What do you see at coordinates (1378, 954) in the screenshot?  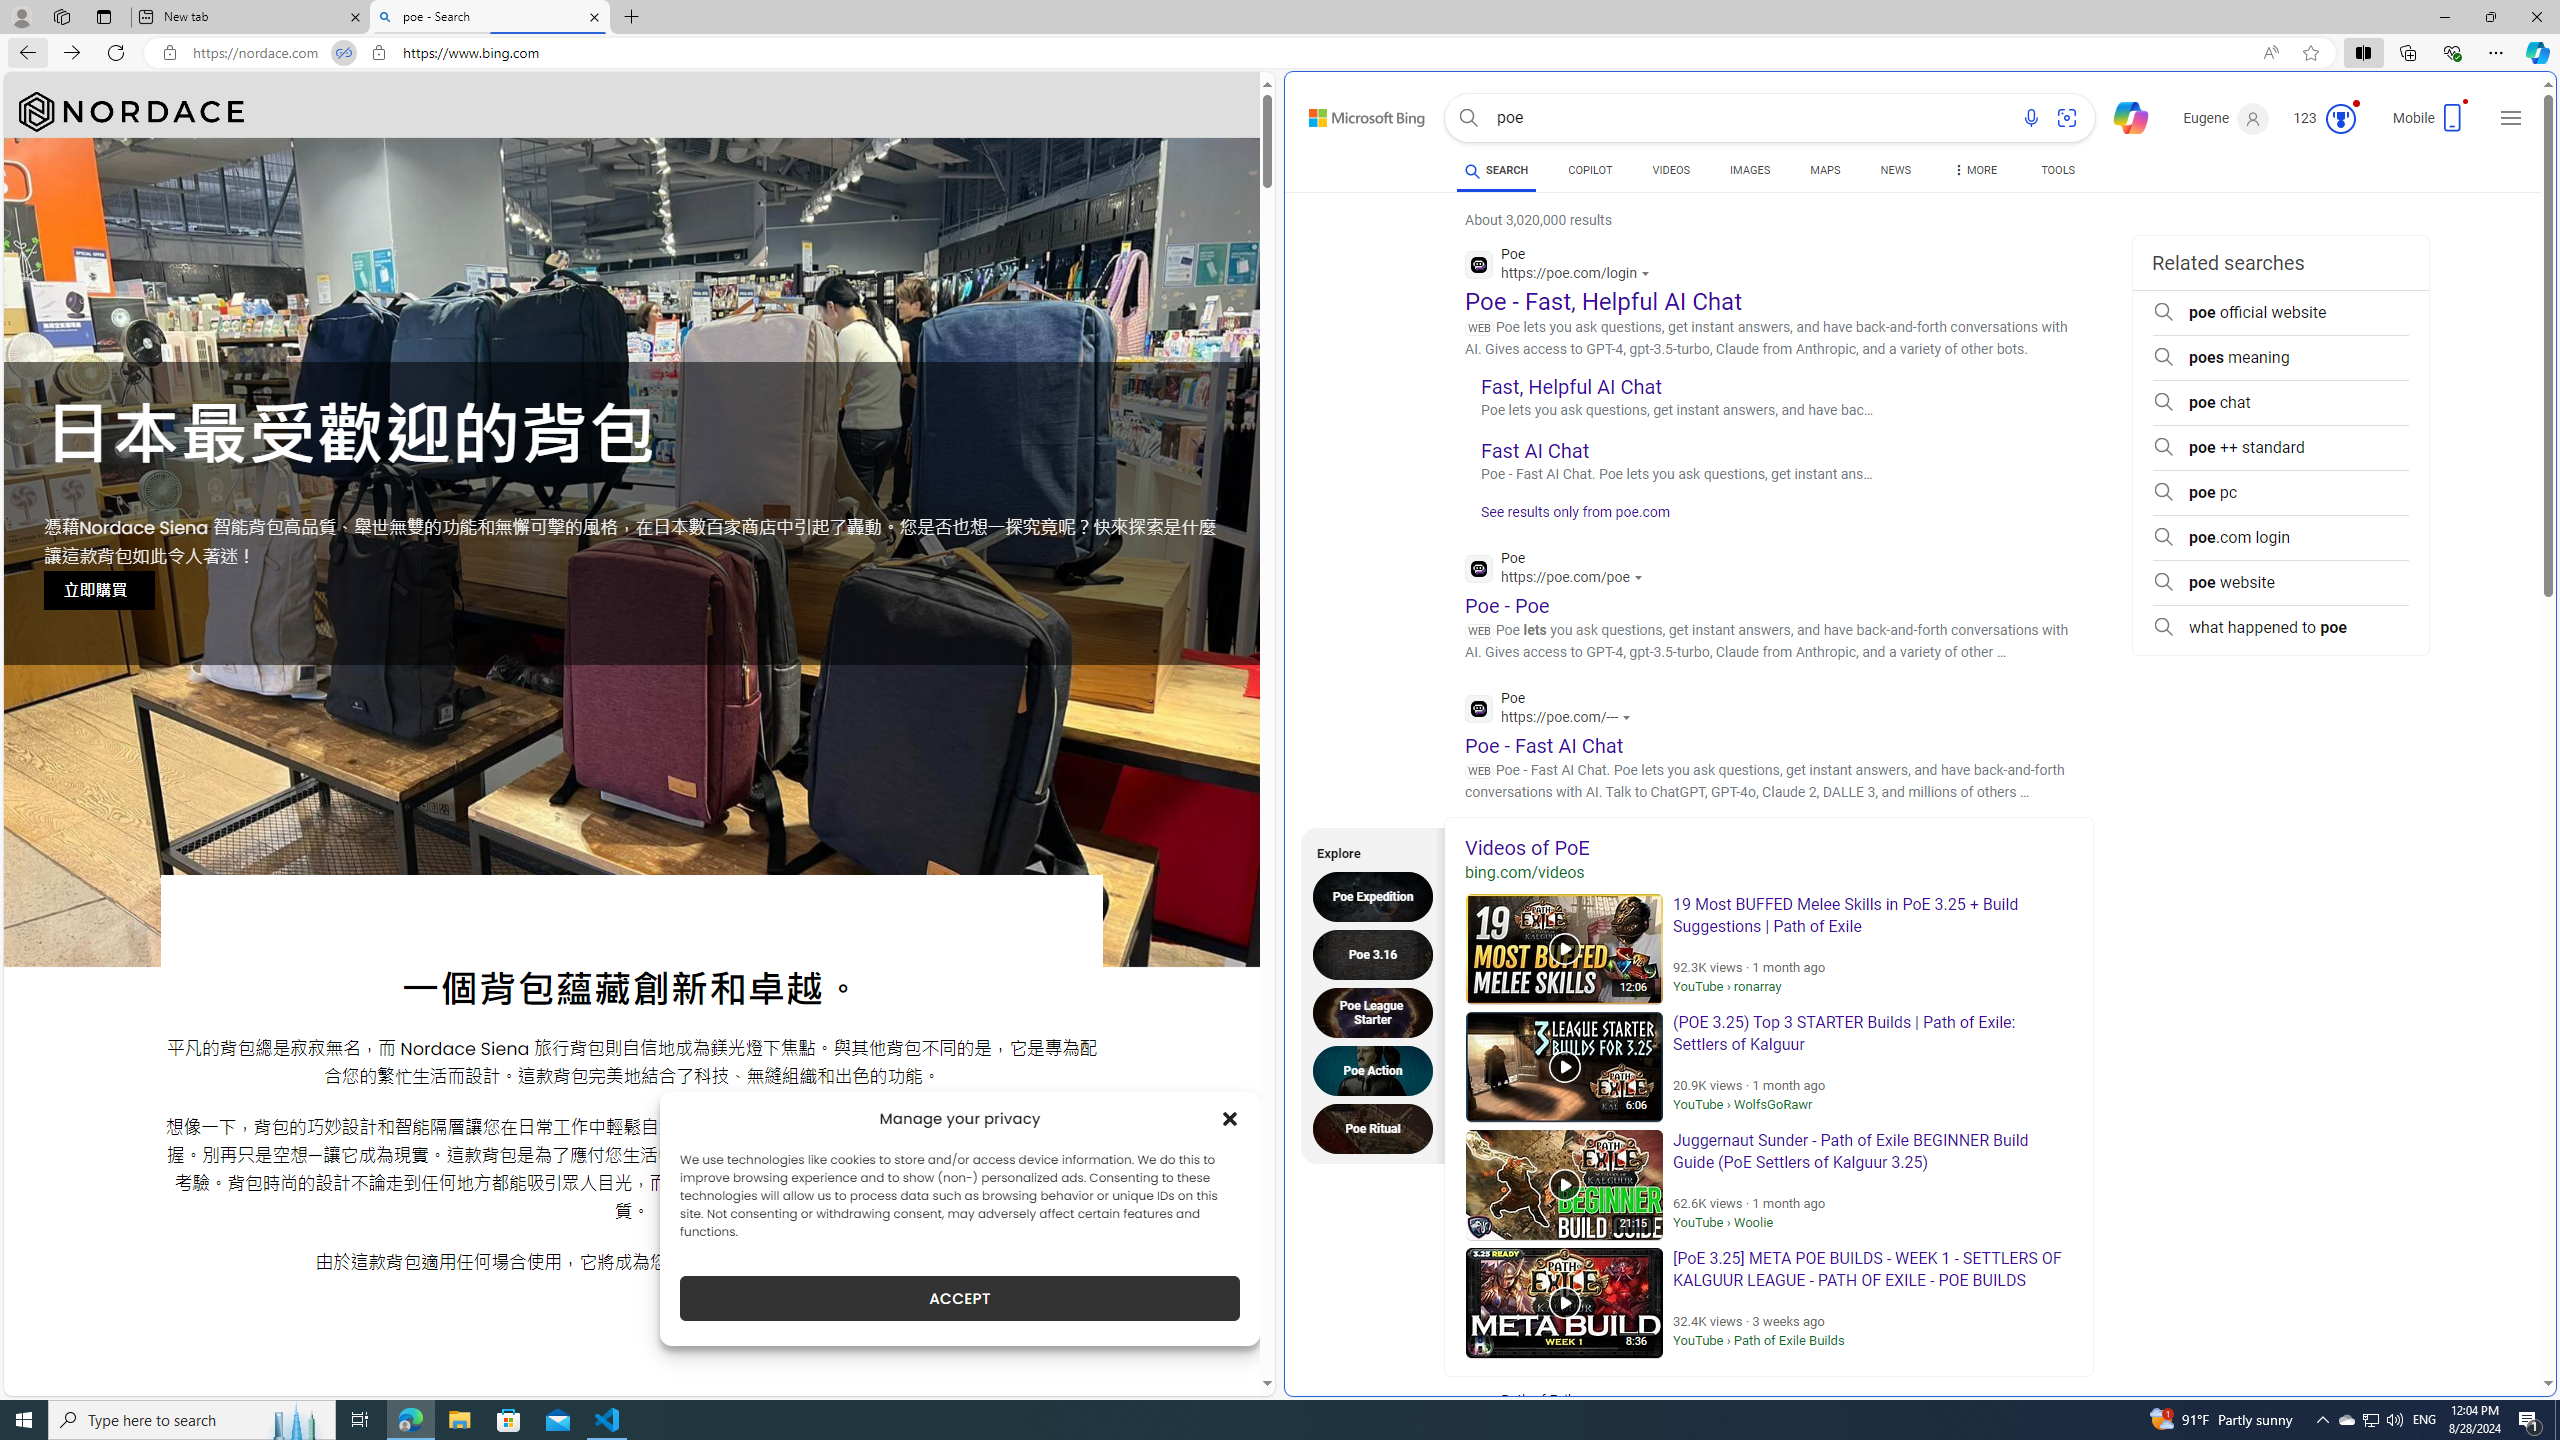 I see `Poe 3.16` at bounding box center [1378, 954].